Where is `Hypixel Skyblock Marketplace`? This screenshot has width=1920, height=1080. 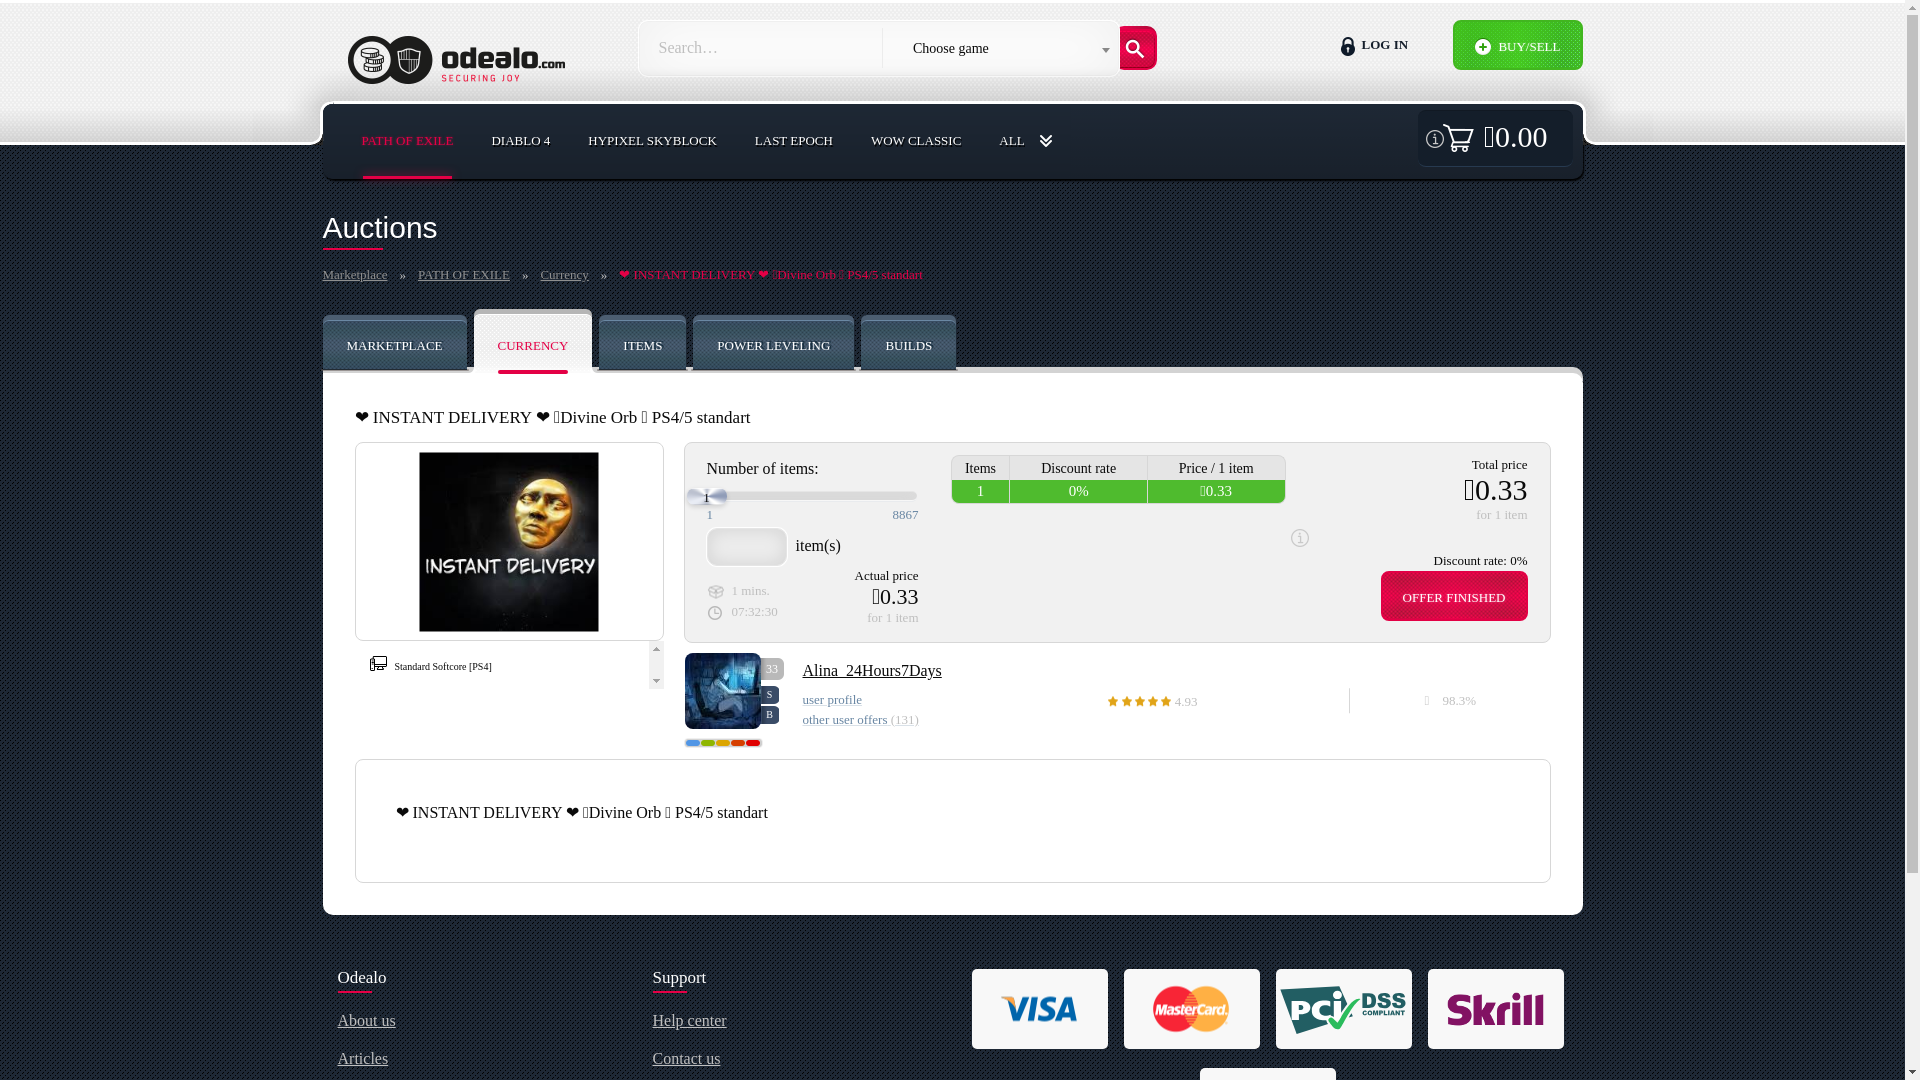
Hypixel Skyblock Marketplace is located at coordinates (652, 139).